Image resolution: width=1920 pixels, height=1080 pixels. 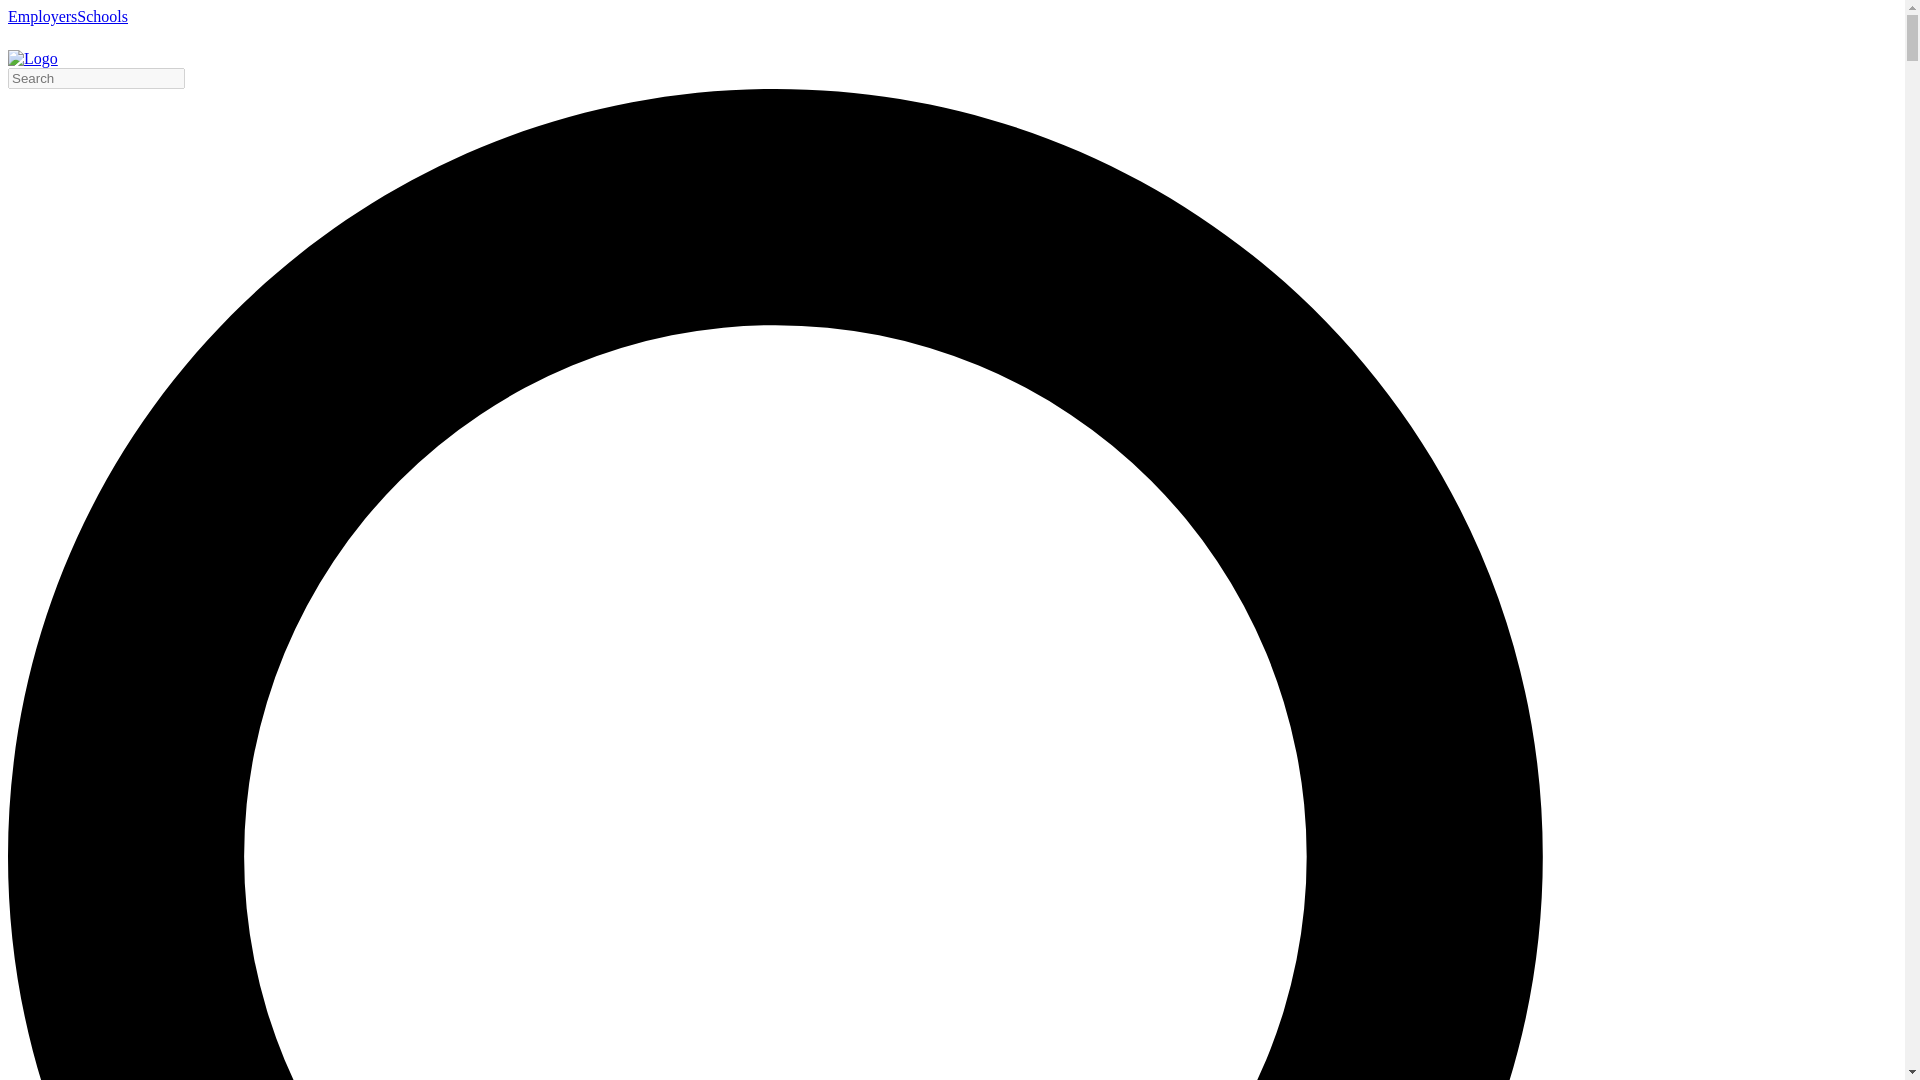 I want to click on Employers, so click(x=42, y=16).